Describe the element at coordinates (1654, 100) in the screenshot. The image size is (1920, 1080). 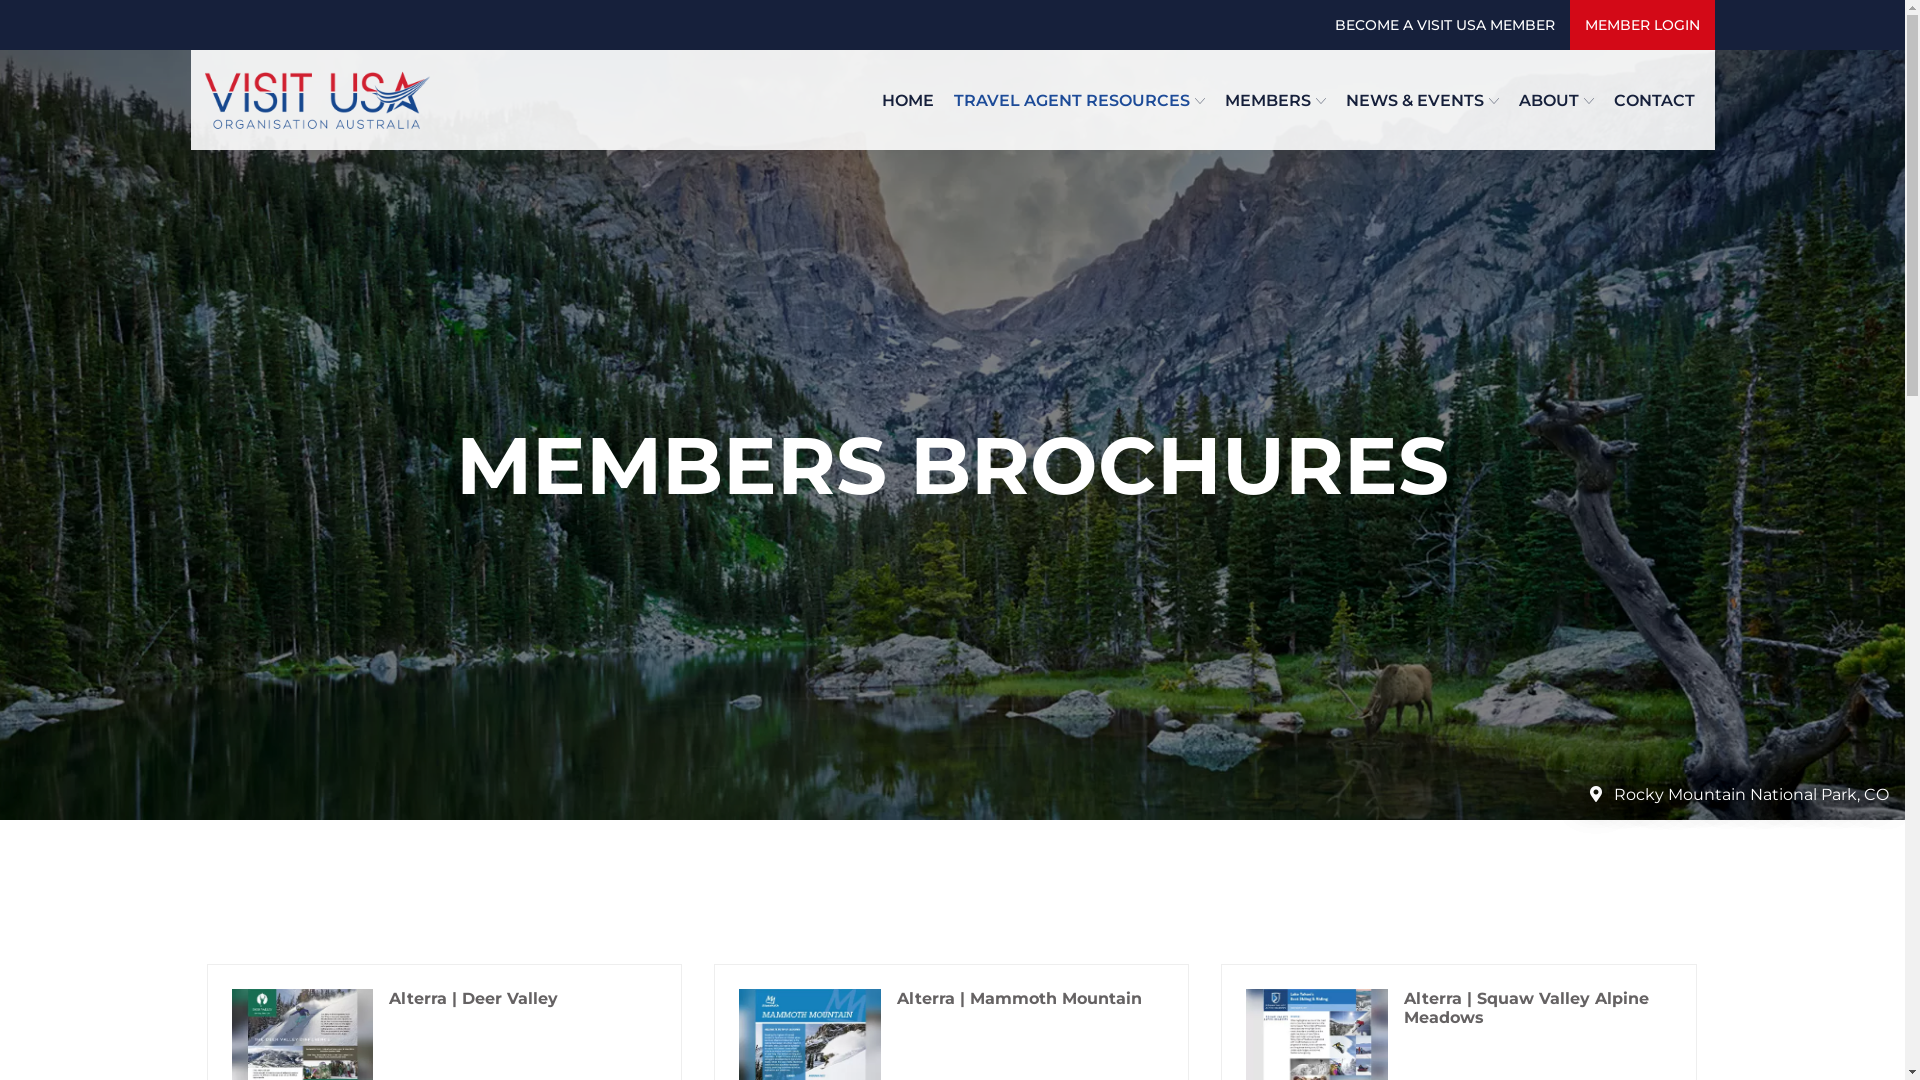
I see `CONTACT` at that location.